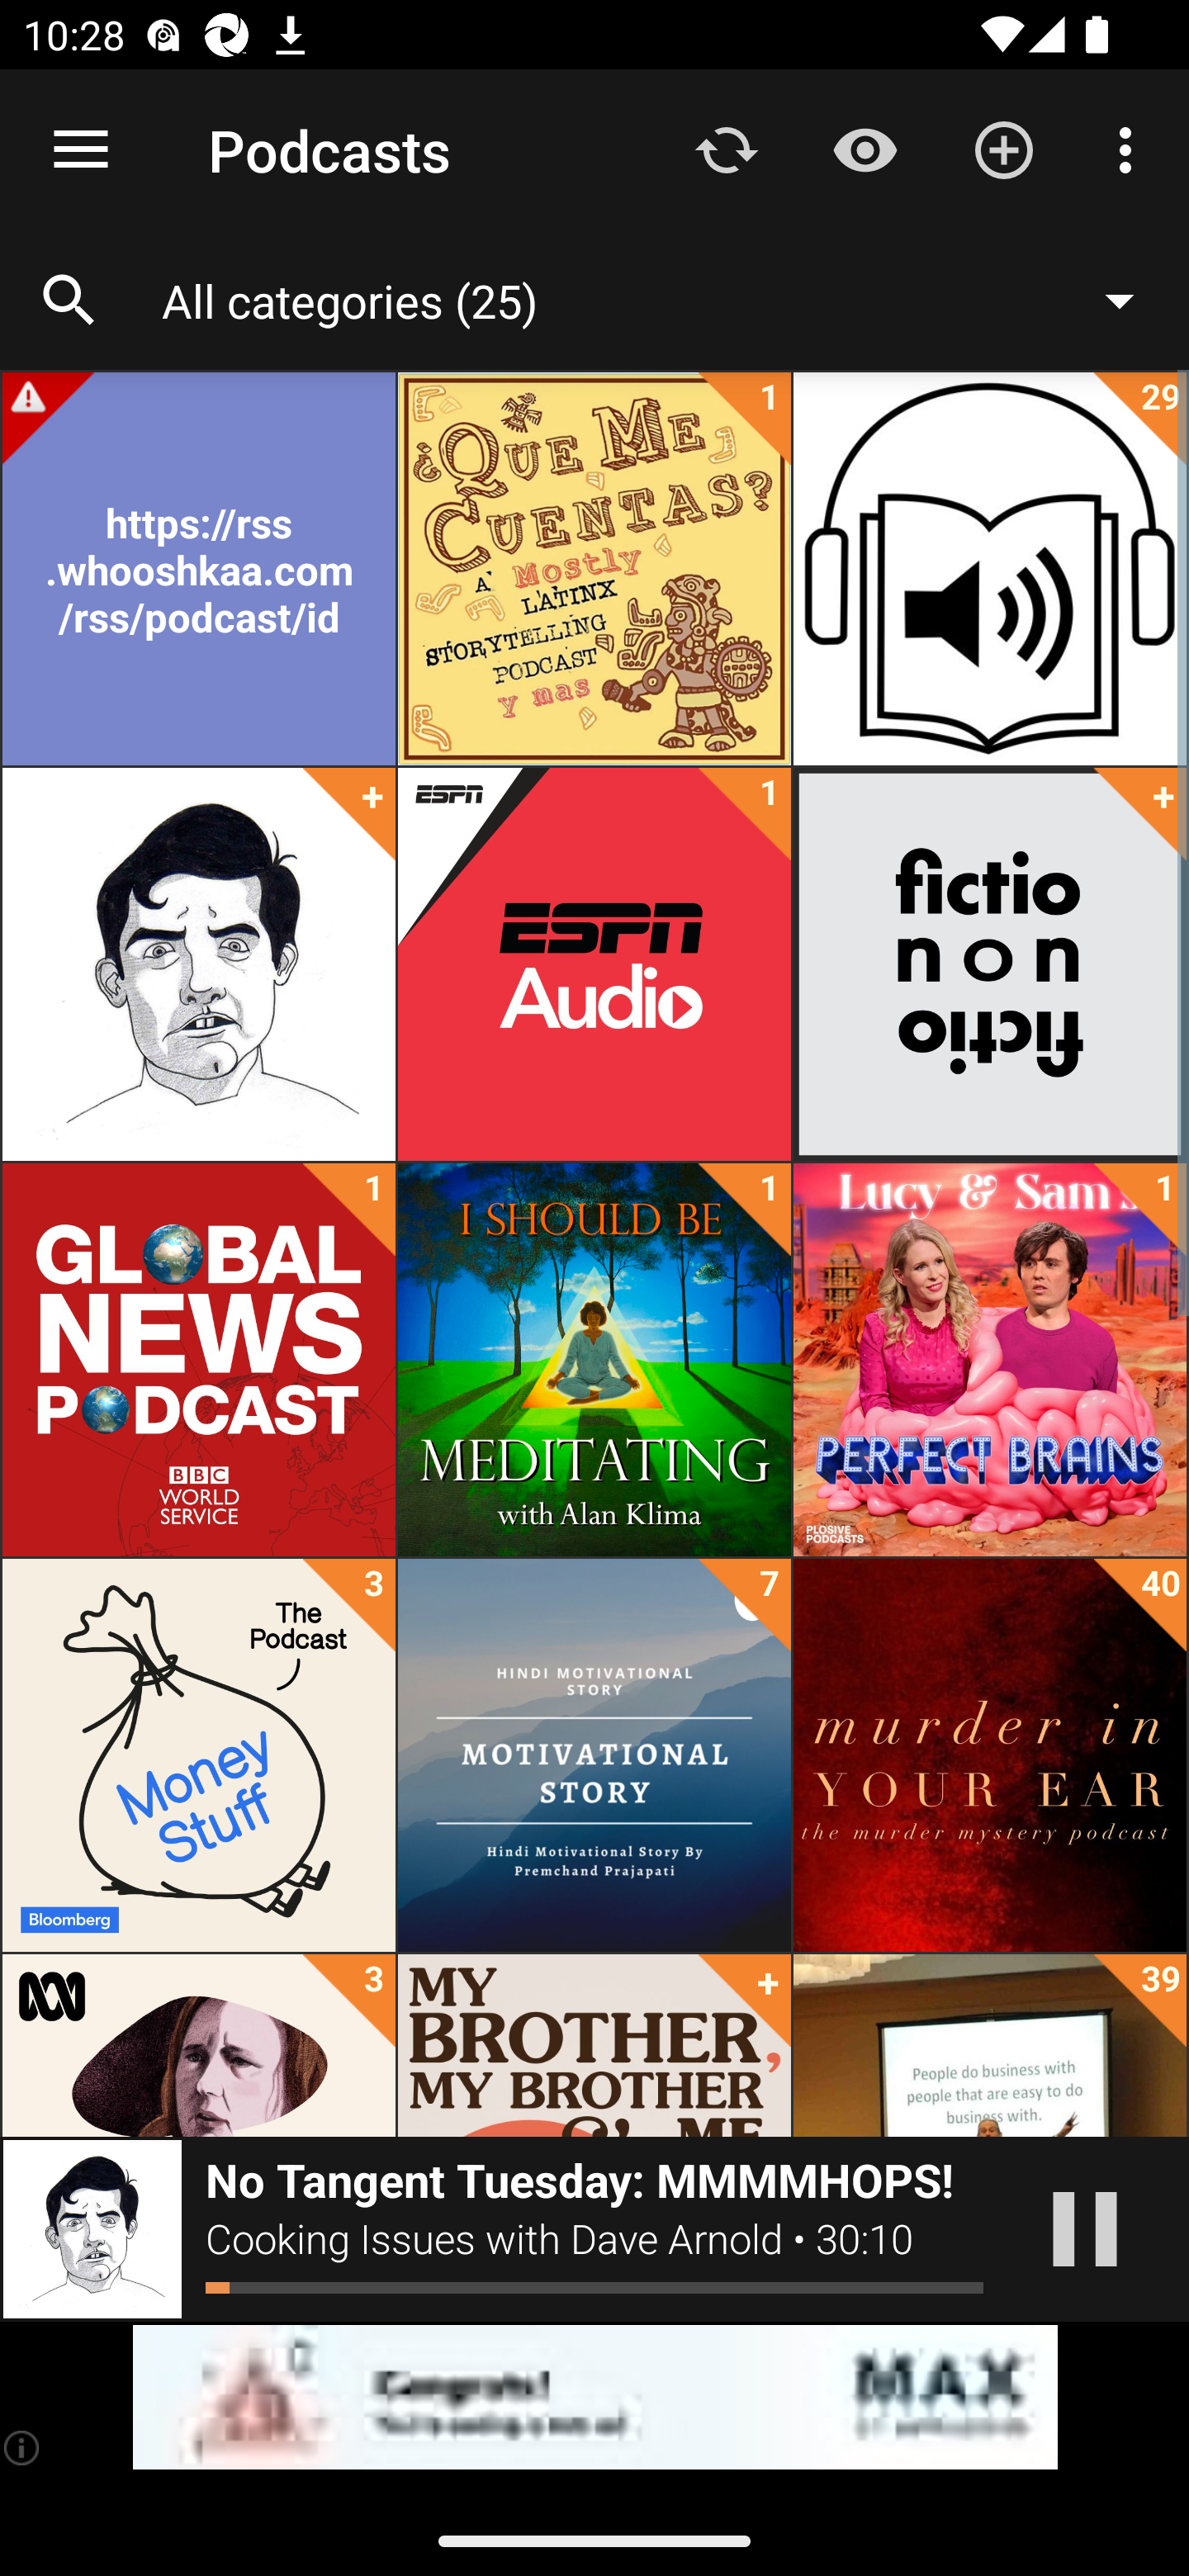  What do you see at coordinates (198, 1360) in the screenshot?
I see `Global News Podcast 1` at bounding box center [198, 1360].